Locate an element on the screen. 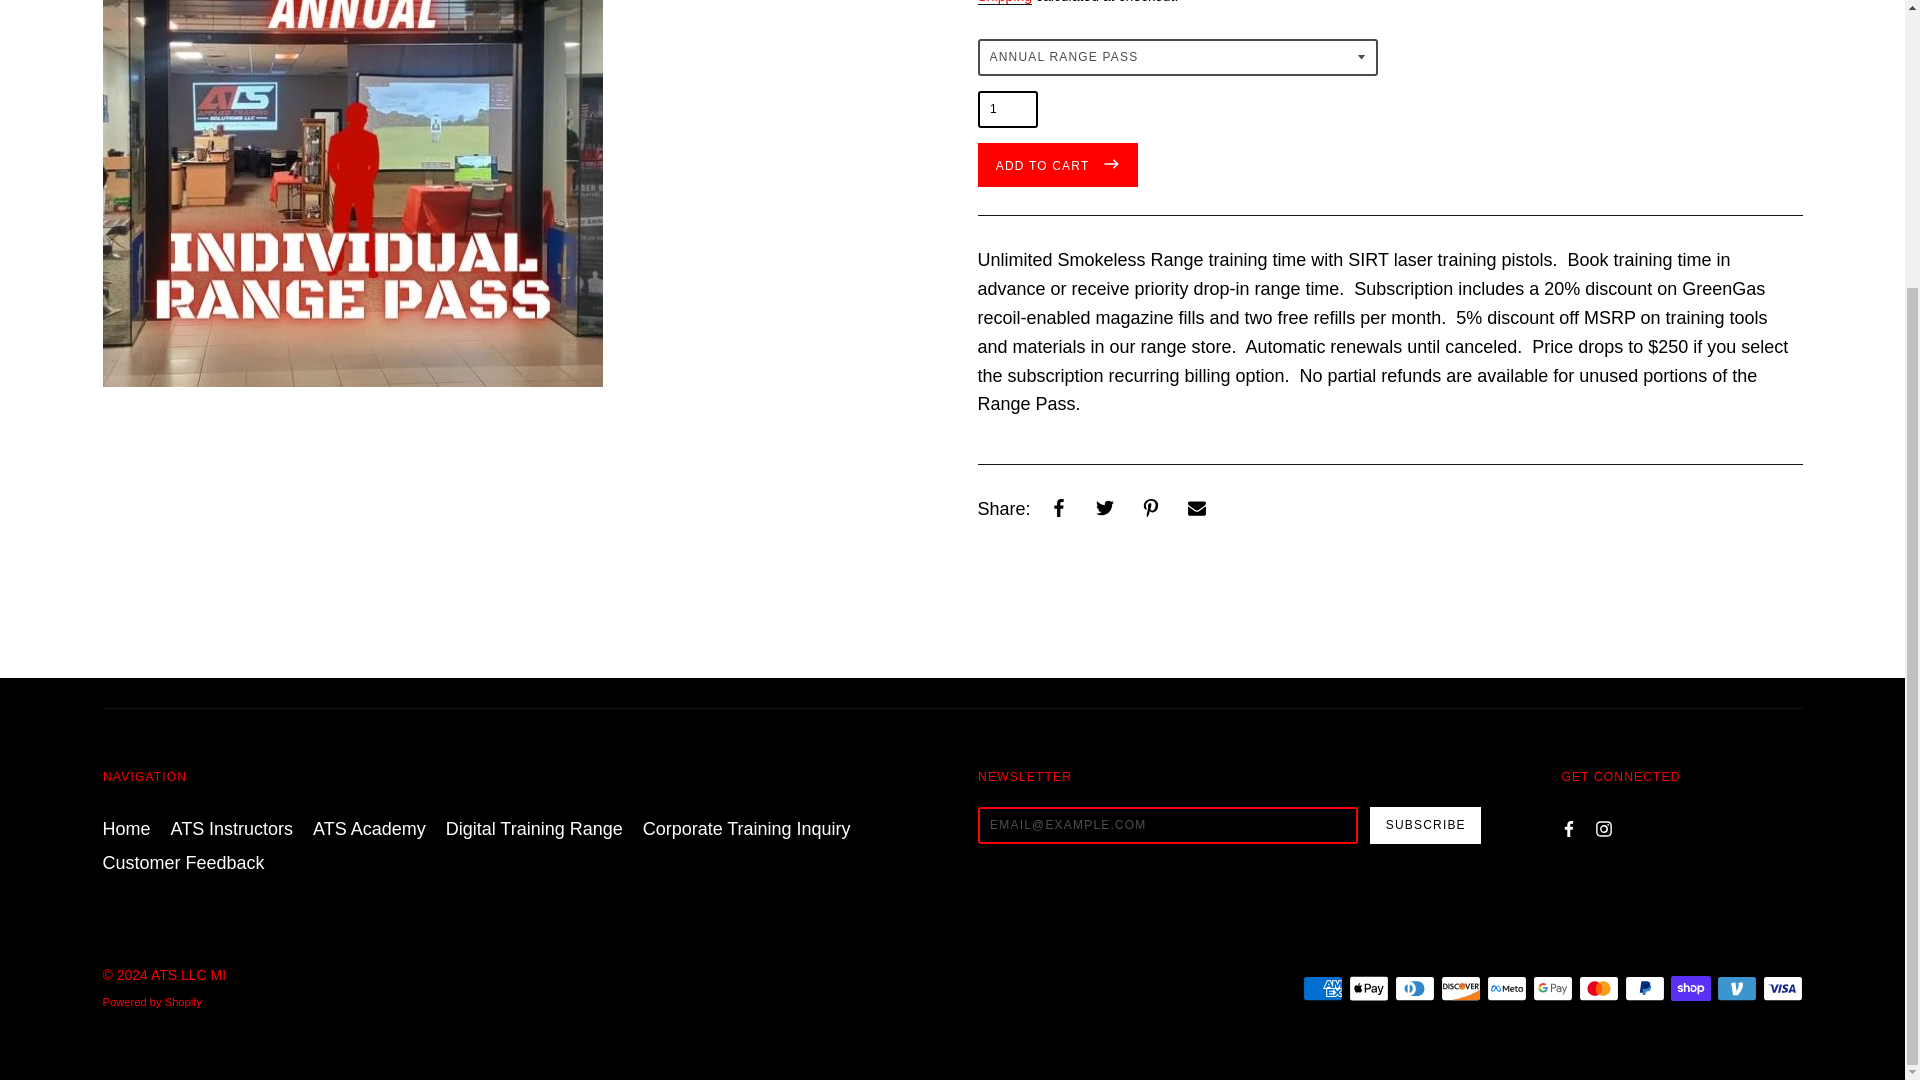 The width and height of the screenshot is (1920, 1080). 1 is located at coordinates (1008, 109).